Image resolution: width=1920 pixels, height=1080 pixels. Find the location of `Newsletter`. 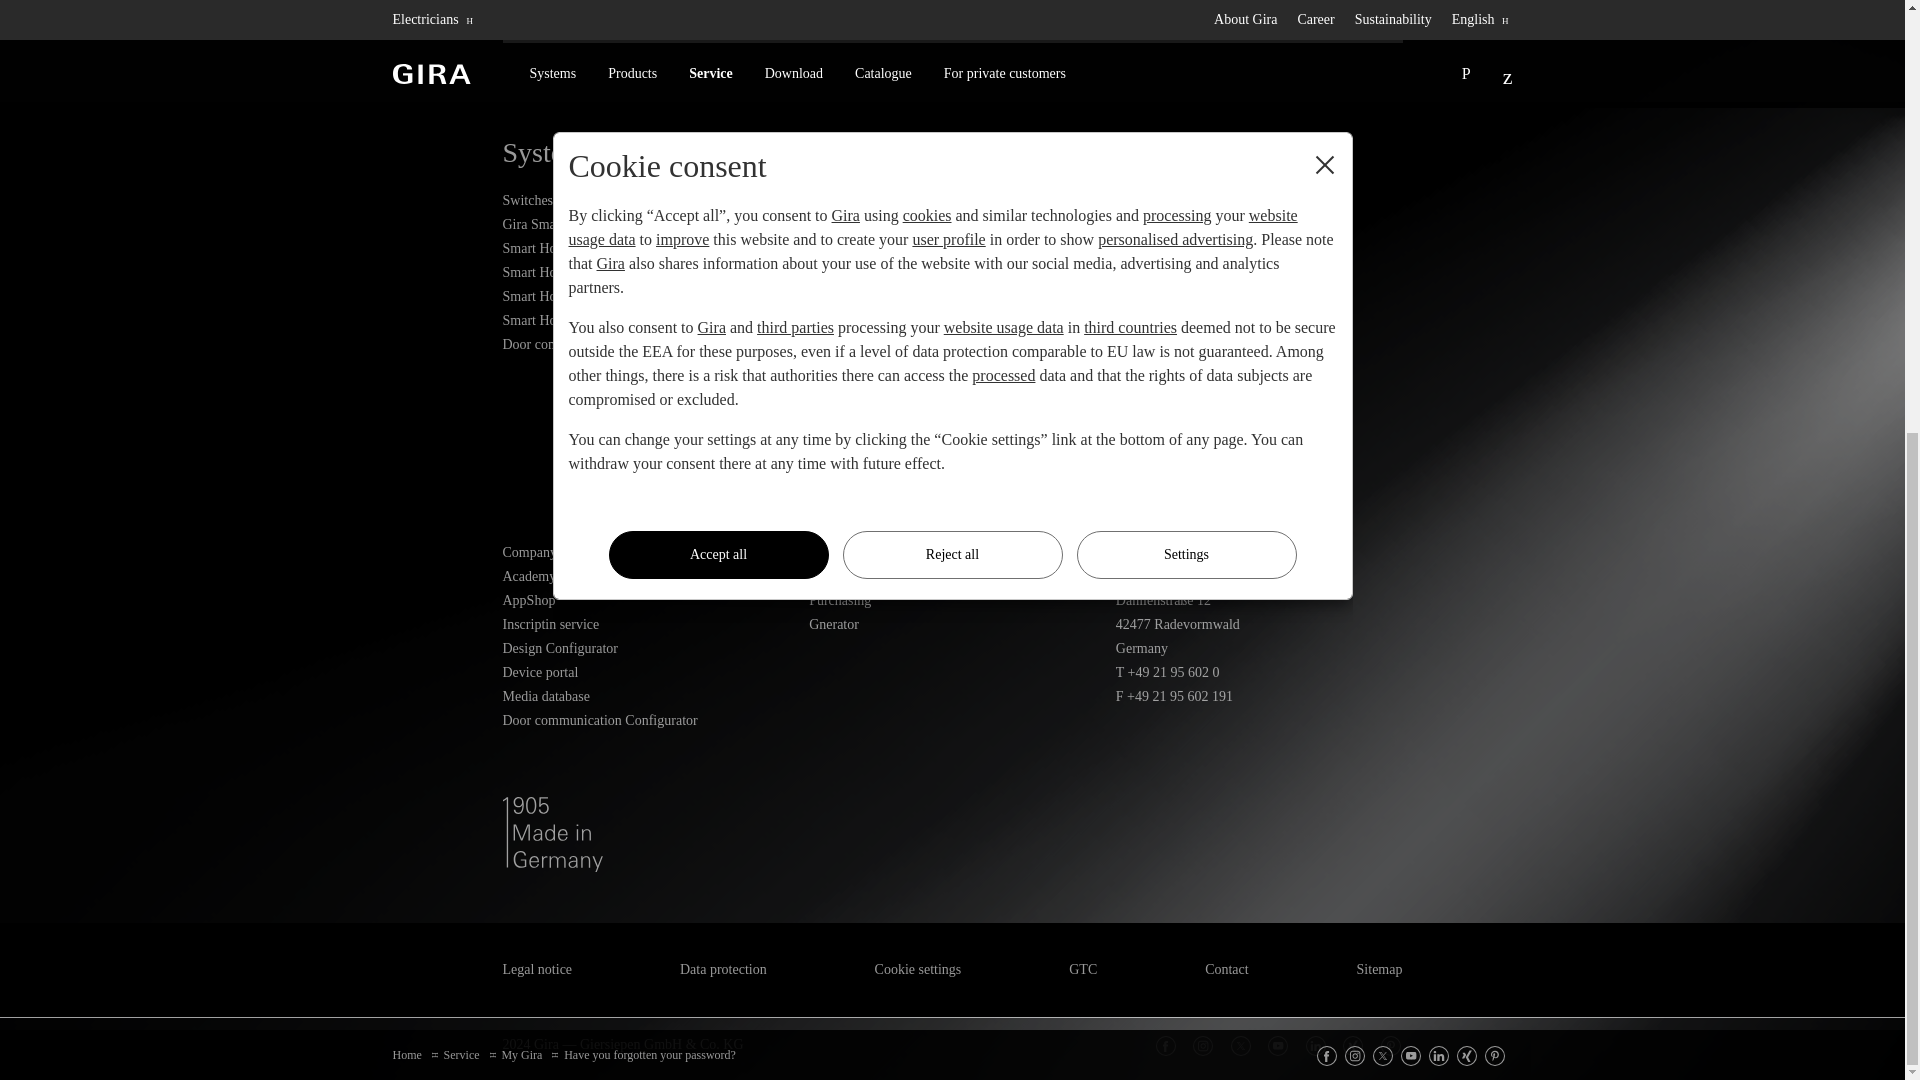

Newsletter is located at coordinates (1259, 224).